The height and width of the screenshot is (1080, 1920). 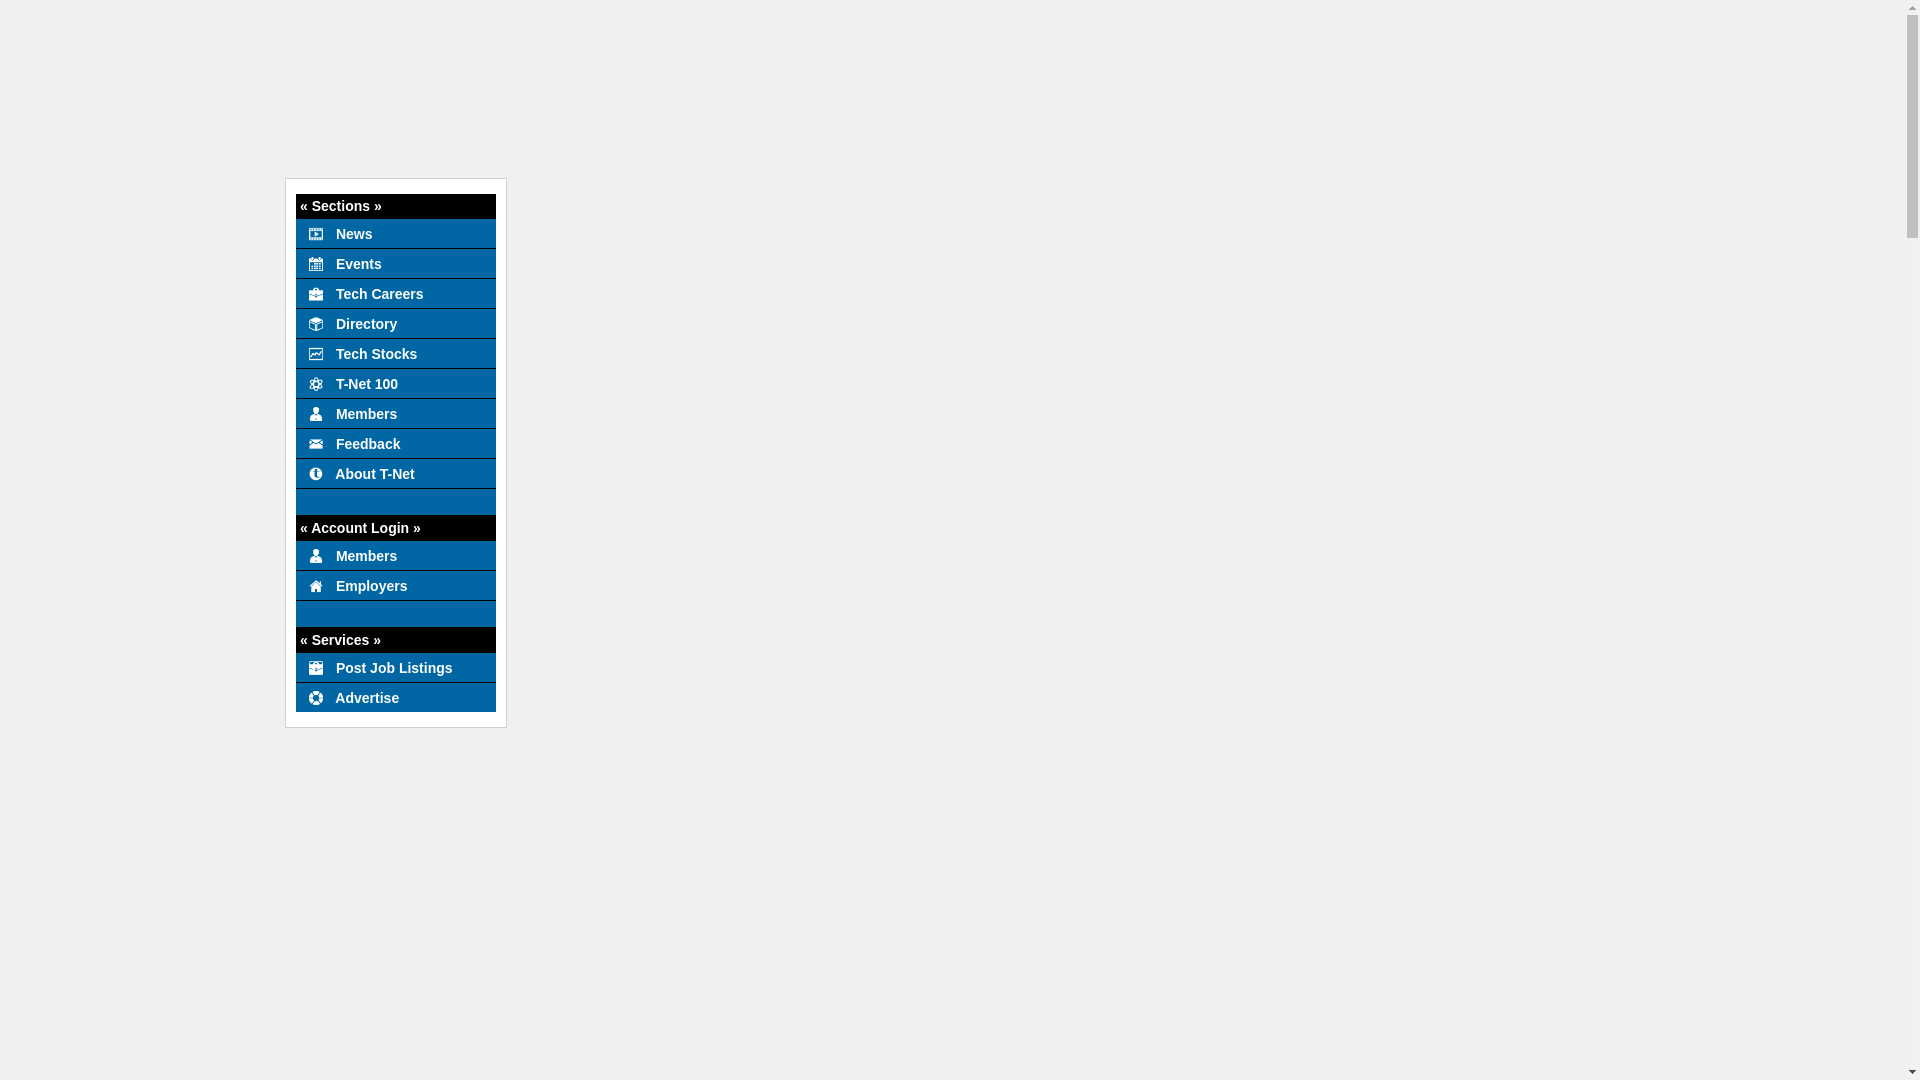 What do you see at coordinates (395, 383) in the screenshot?
I see `T-Net 100` at bounding box center [395, 383].